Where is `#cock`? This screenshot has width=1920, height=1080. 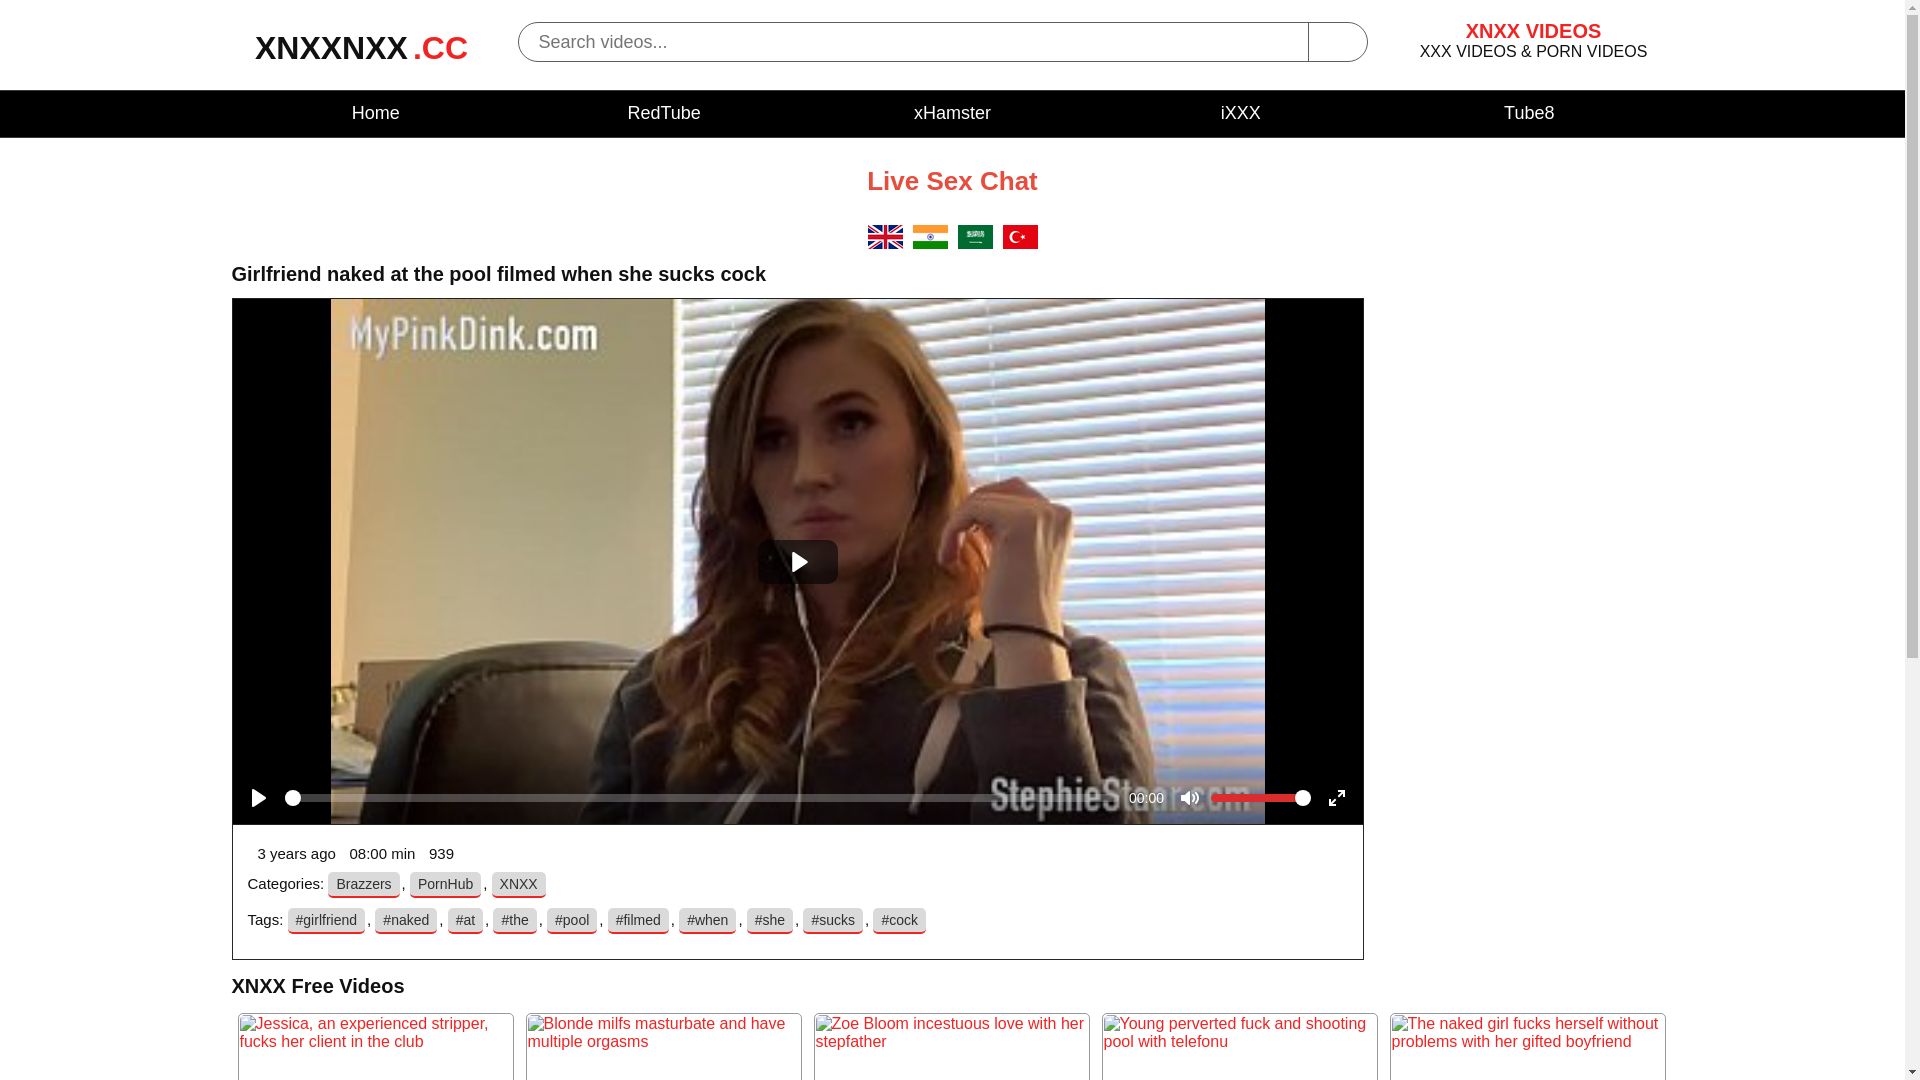
#cock is located at coordinates (900, 921).